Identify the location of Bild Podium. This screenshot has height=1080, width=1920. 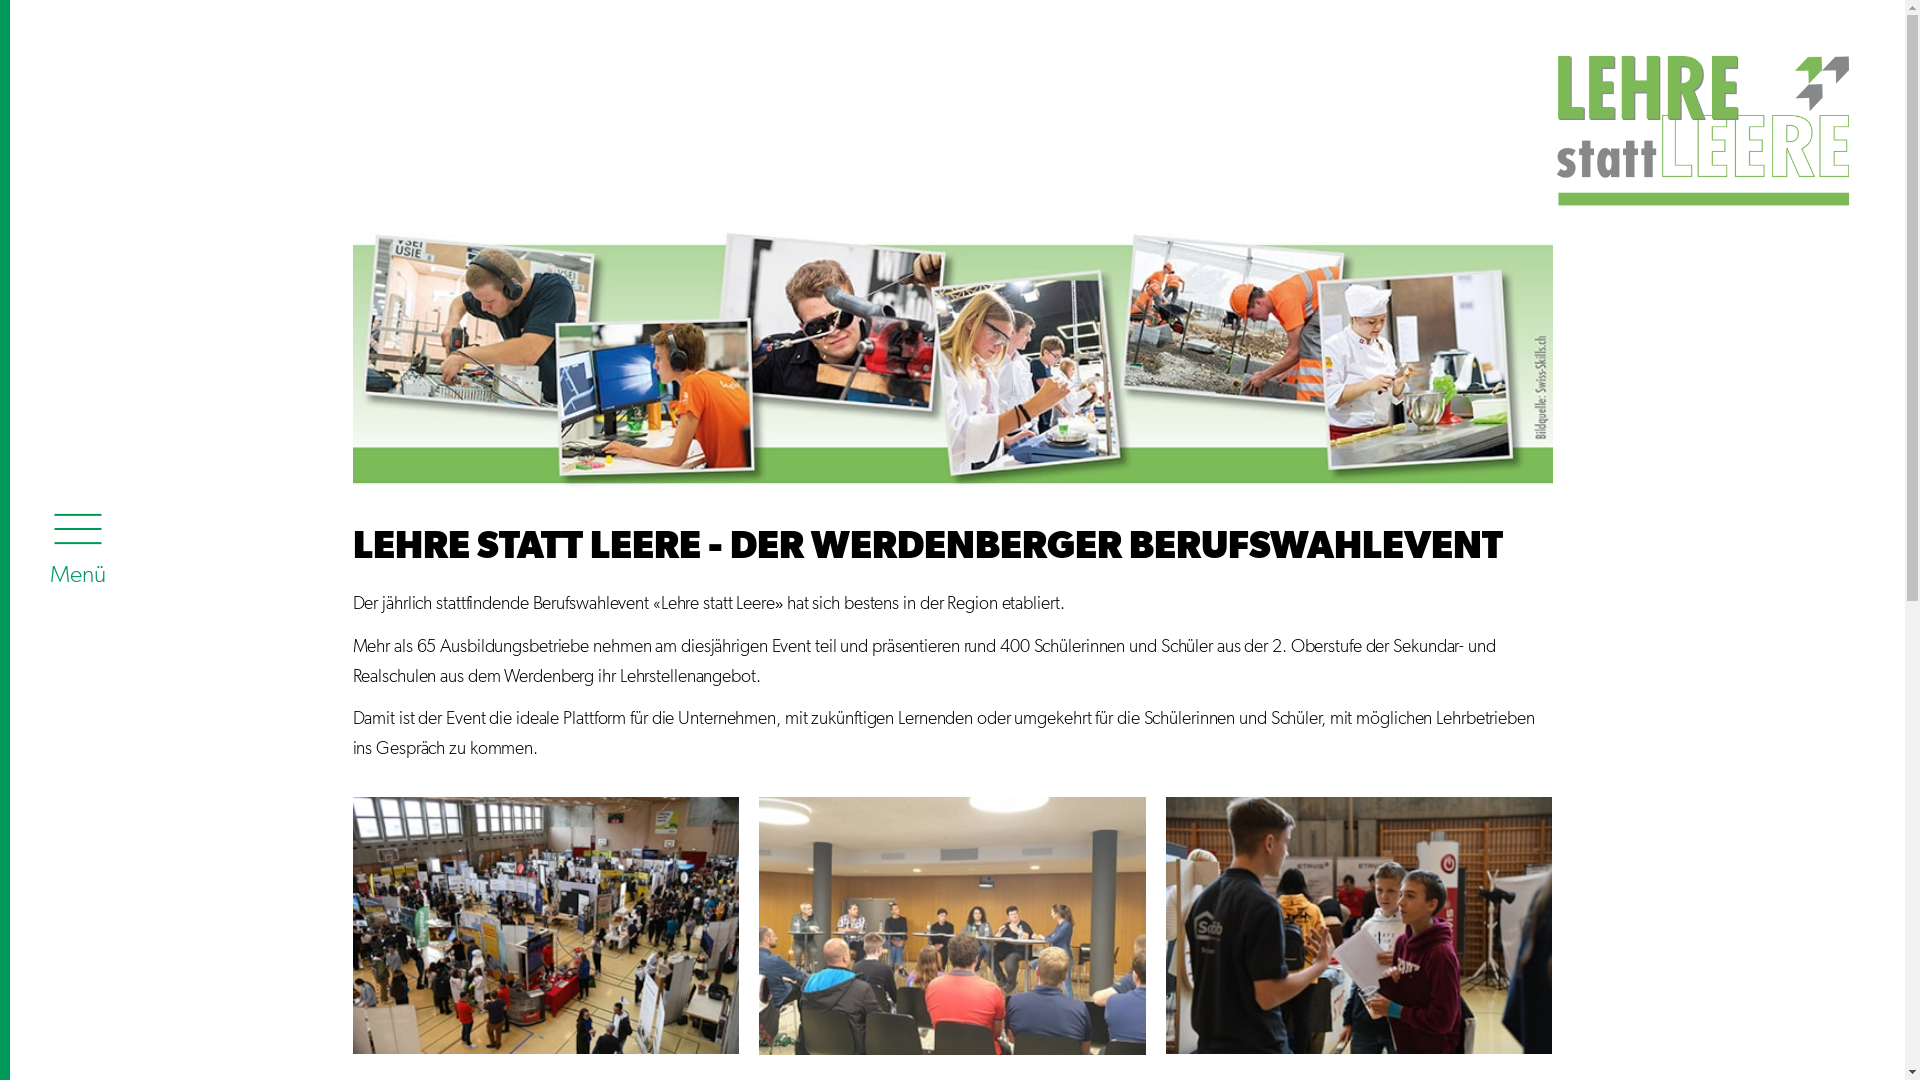
(952, 926).